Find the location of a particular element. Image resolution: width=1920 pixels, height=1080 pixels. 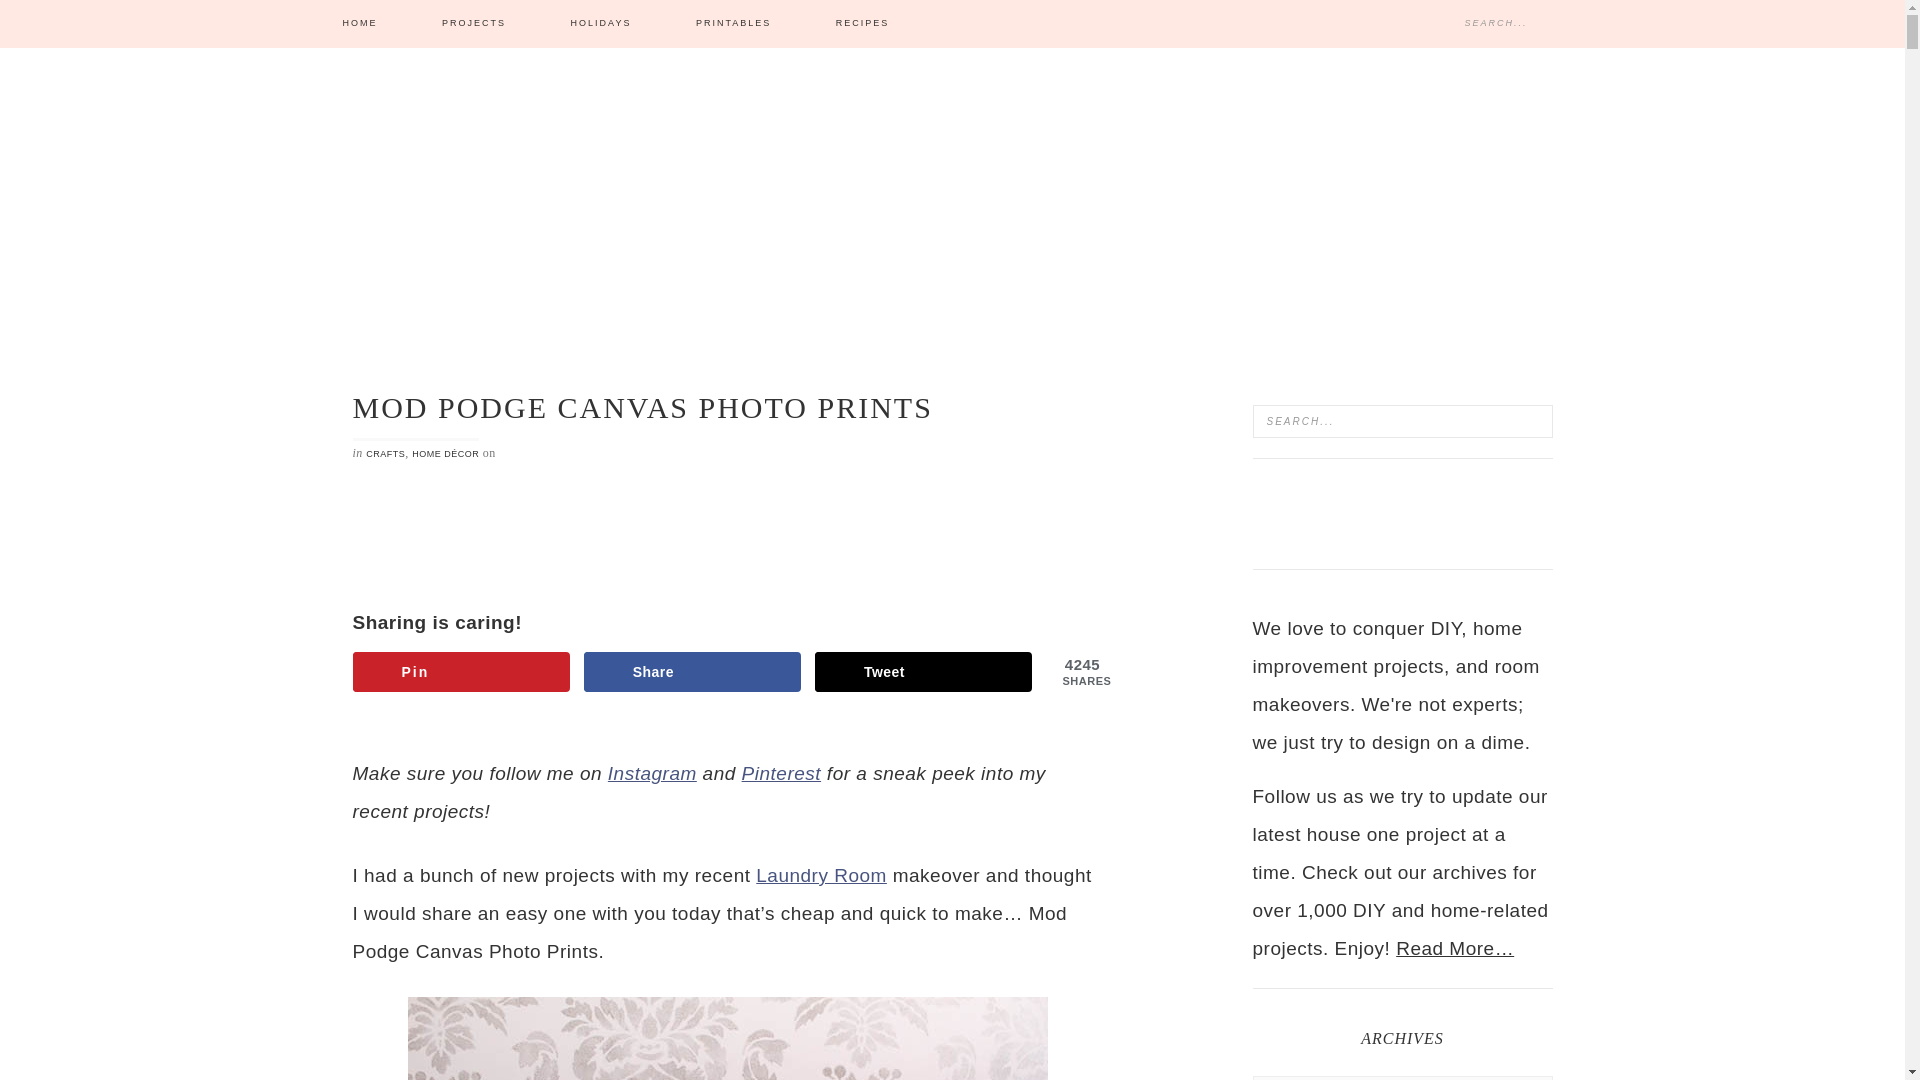

Share is located at coordinates (692, 672).